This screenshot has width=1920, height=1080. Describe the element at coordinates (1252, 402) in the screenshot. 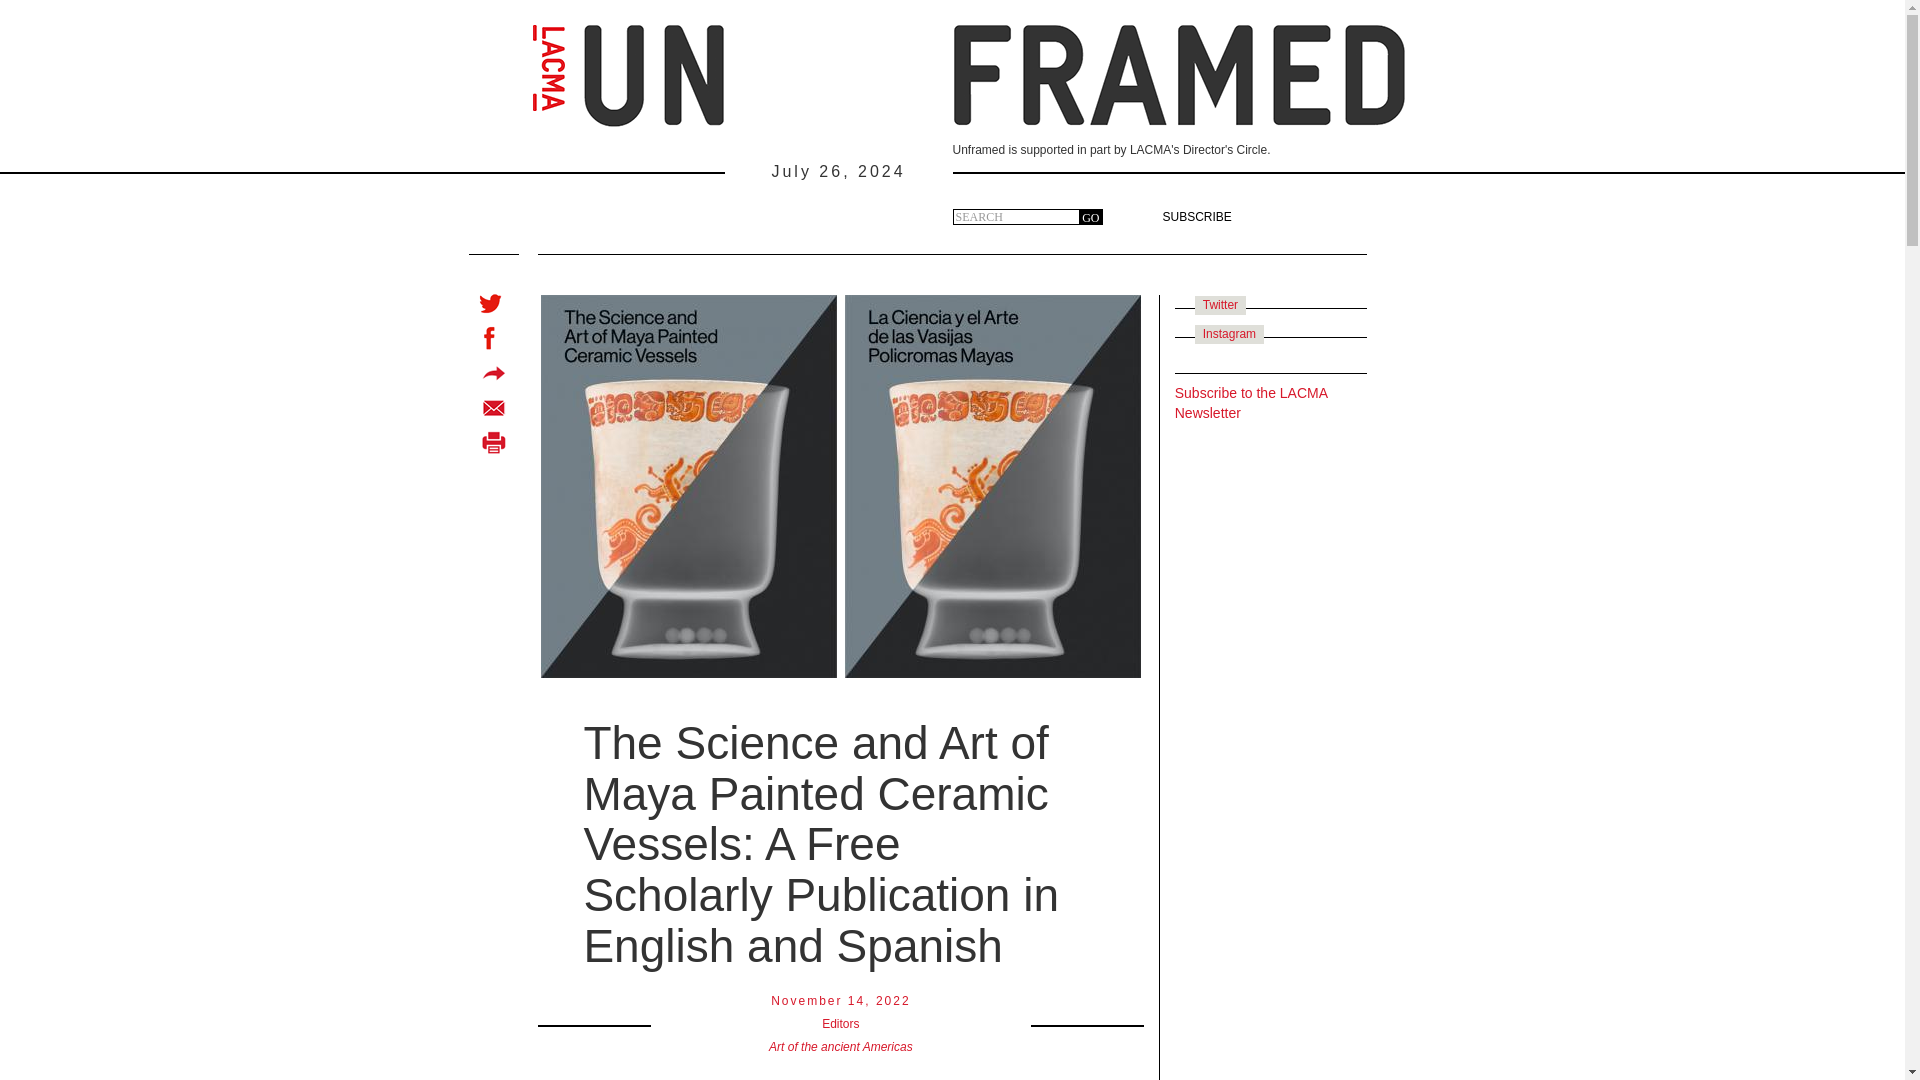

I see `Subscribe to the LACMA Newsletter` at that location.